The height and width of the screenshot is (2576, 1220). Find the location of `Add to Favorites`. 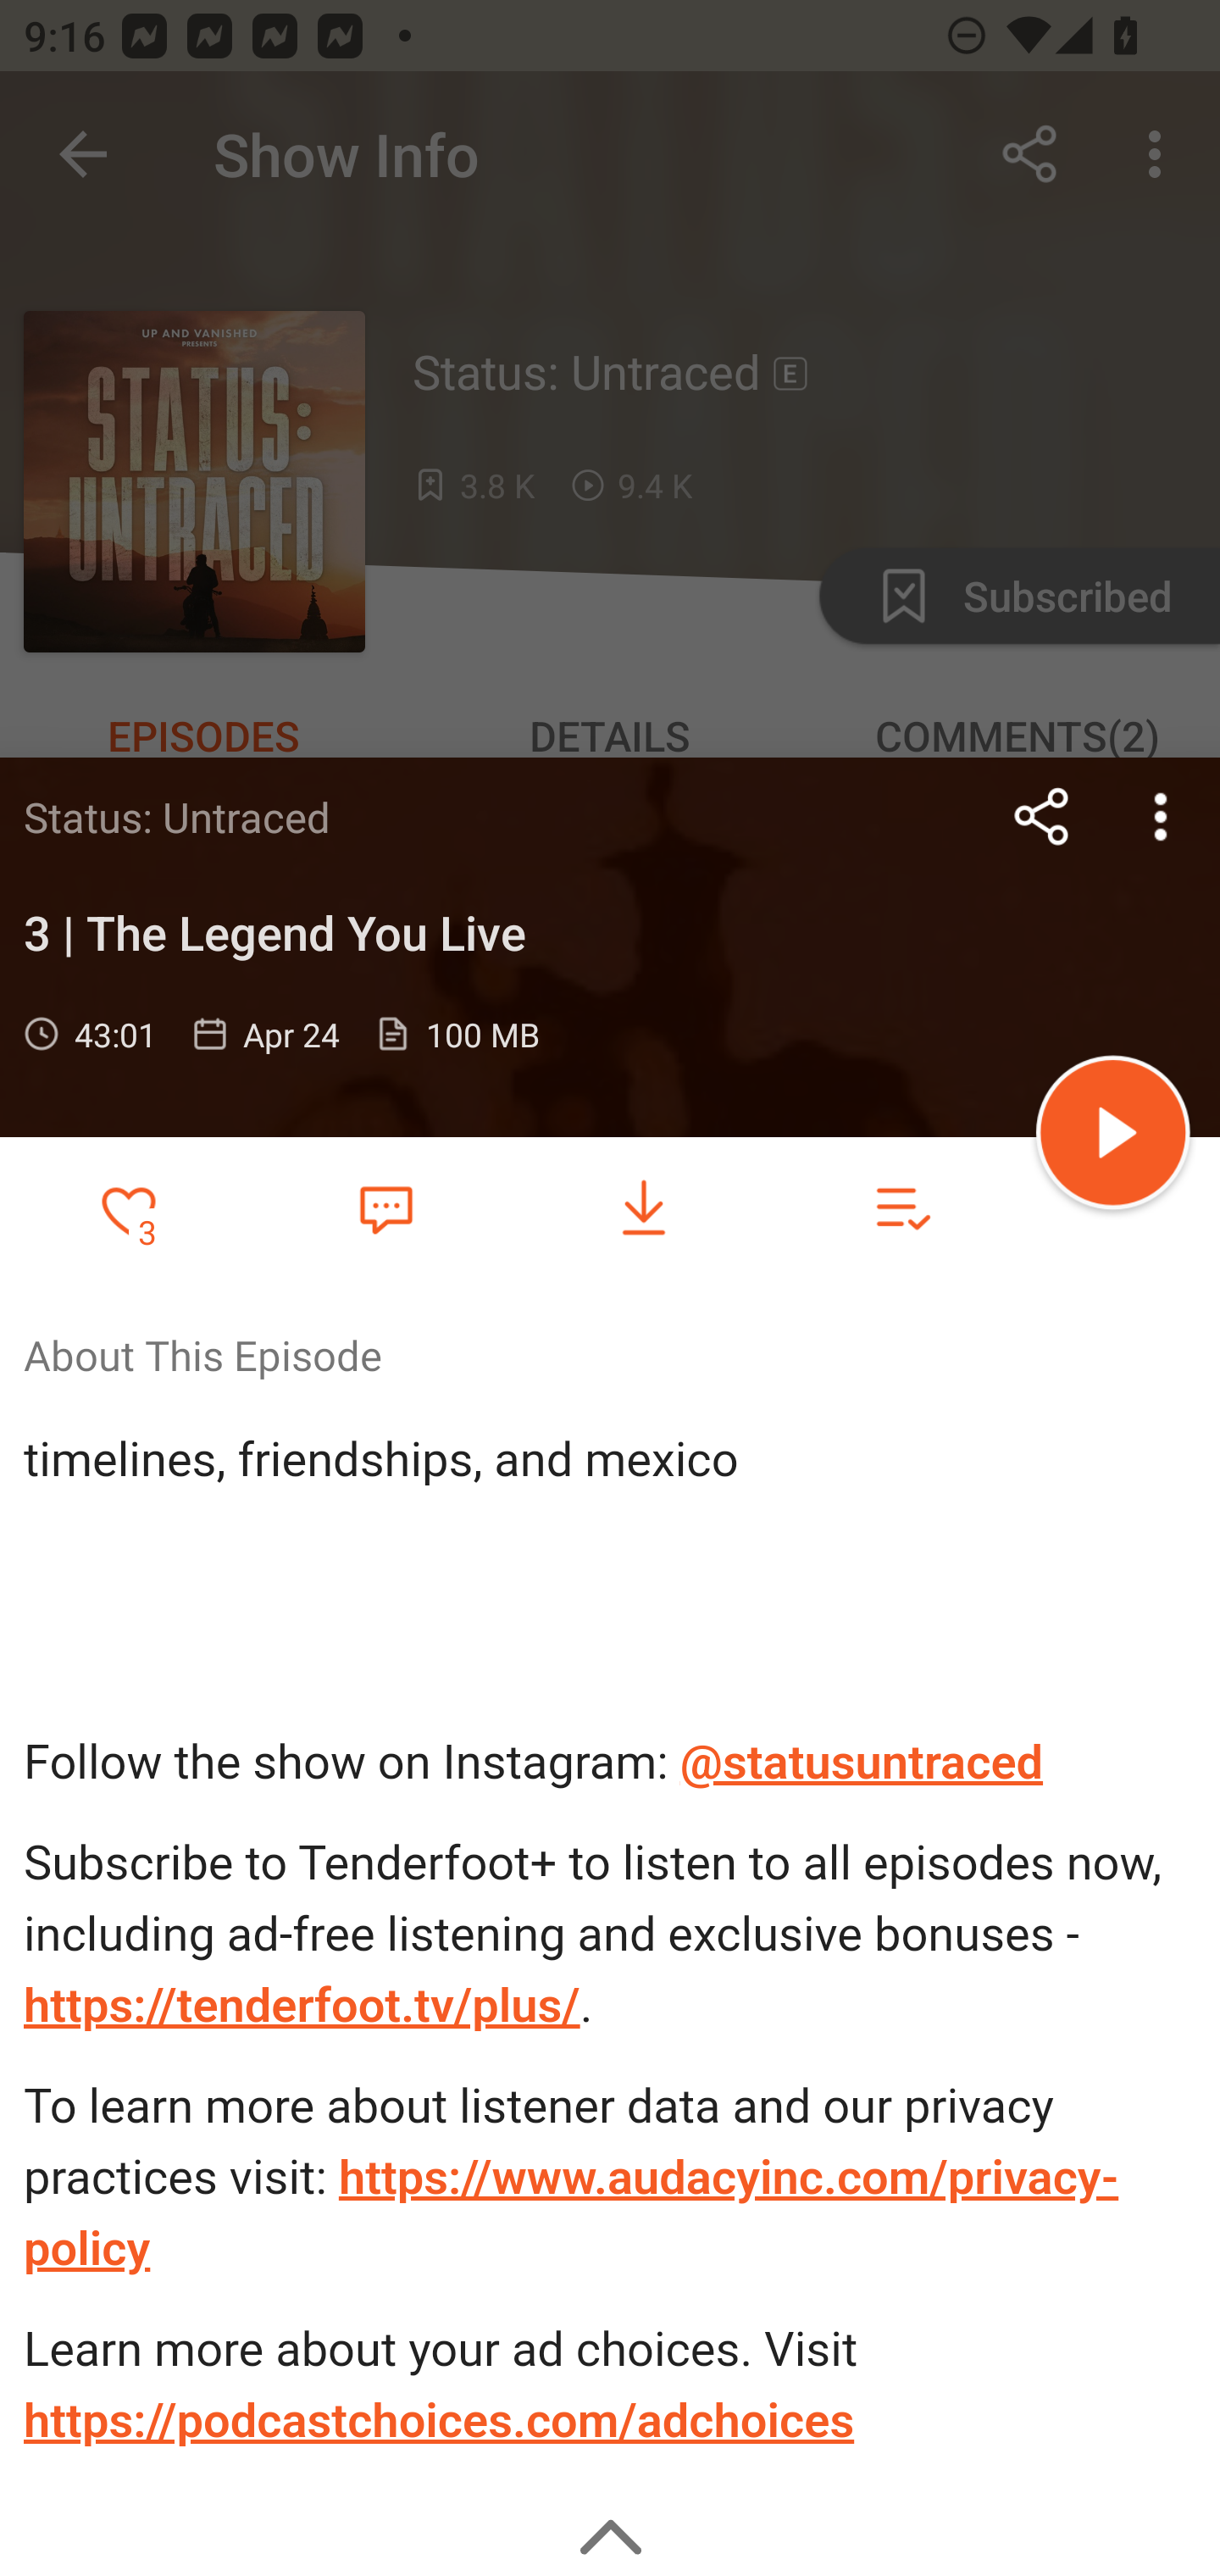

Add to Favorites is located at coordinates (129, 1208).